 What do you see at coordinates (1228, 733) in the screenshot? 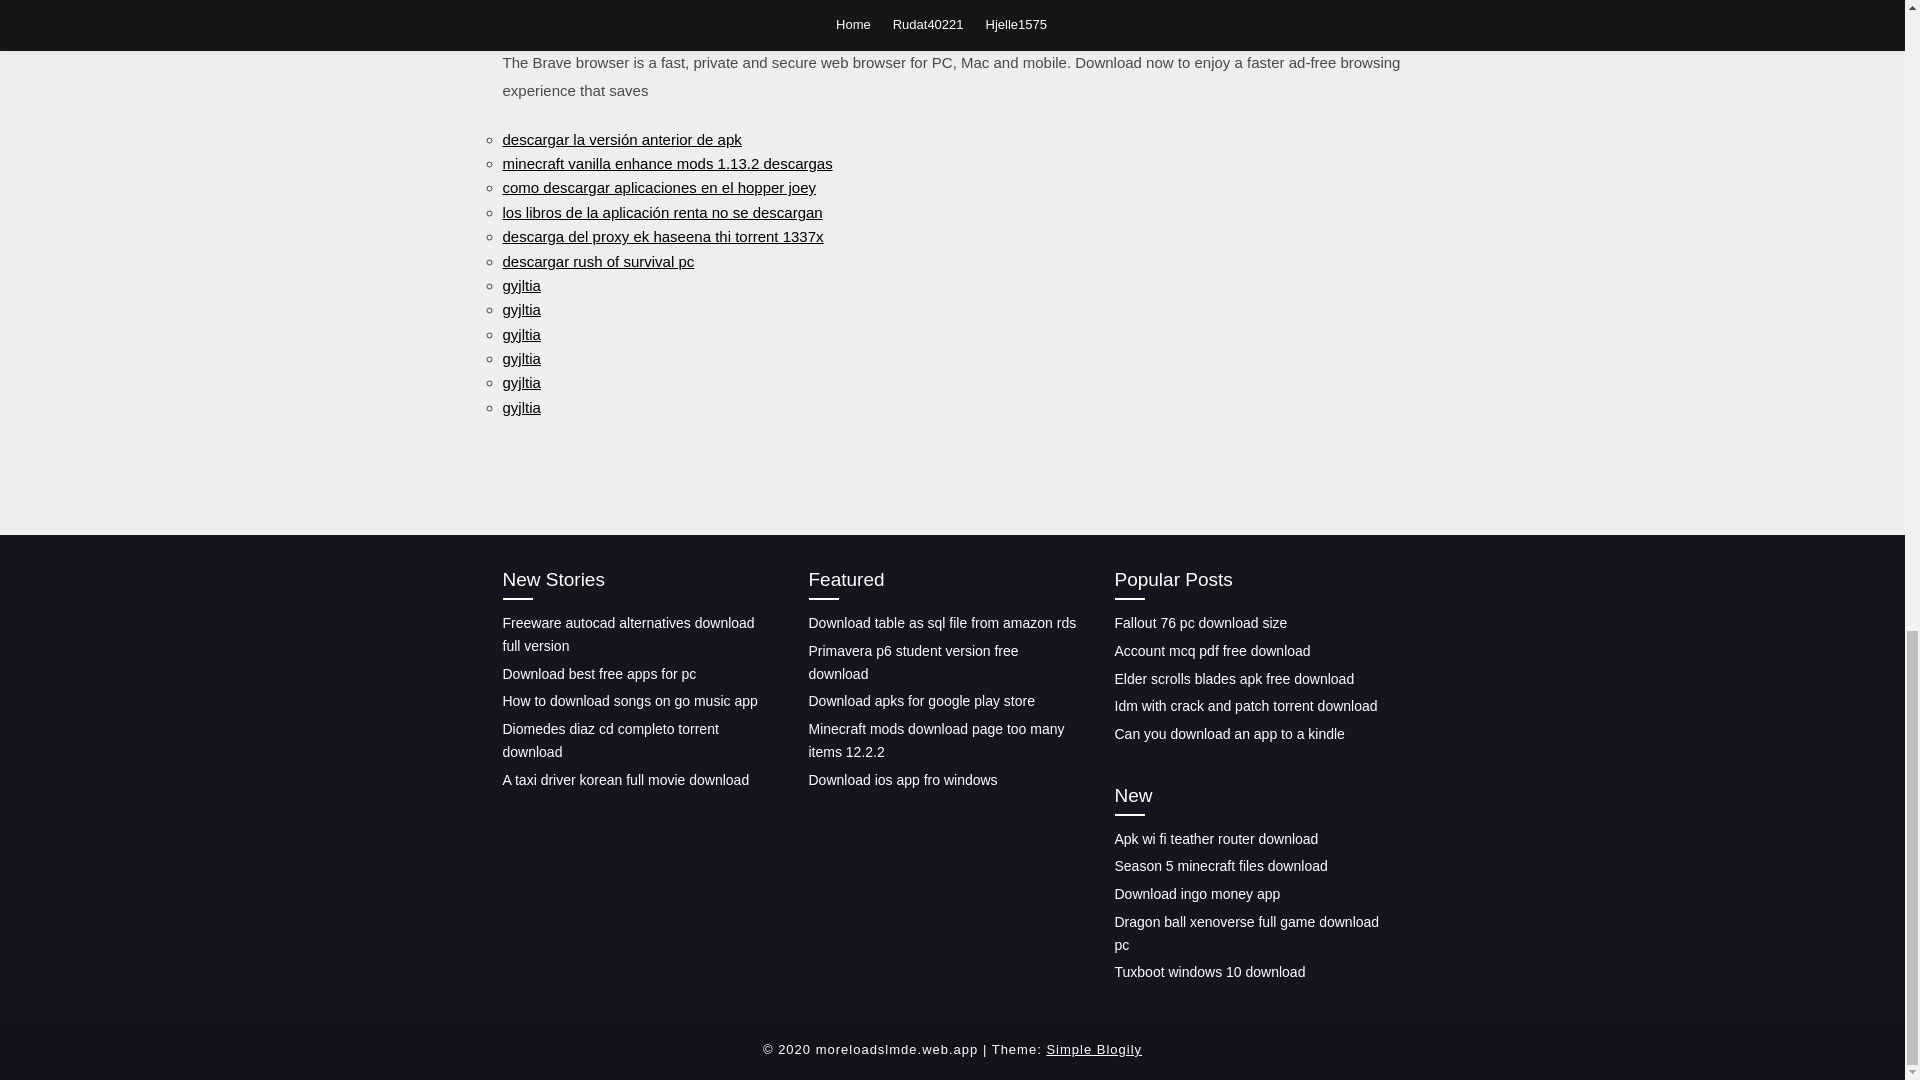
I see `Can you download an app to a kindle` at bounding box center [1228, 733].